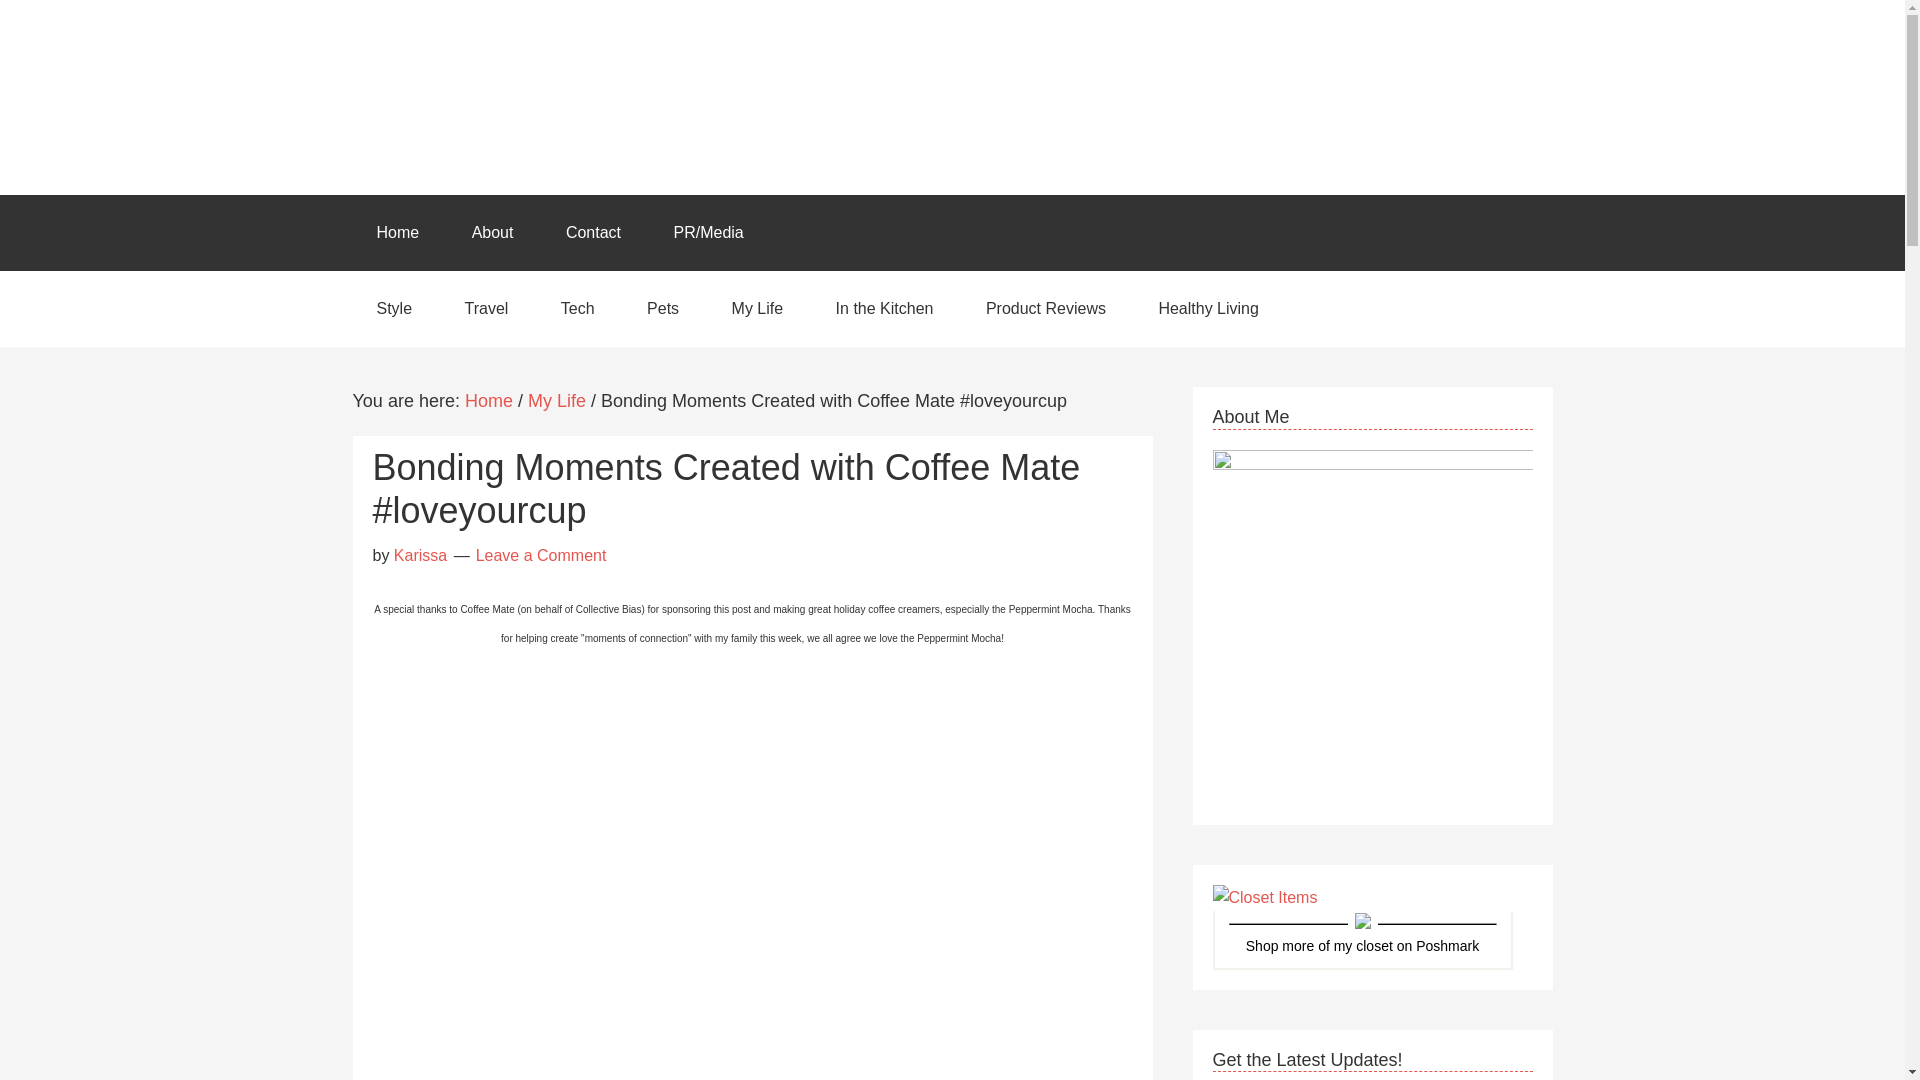 Image resolution: width=1920 pixels, height=1080 pixels. I want to click on In the Kitchen, so click(885, 308).